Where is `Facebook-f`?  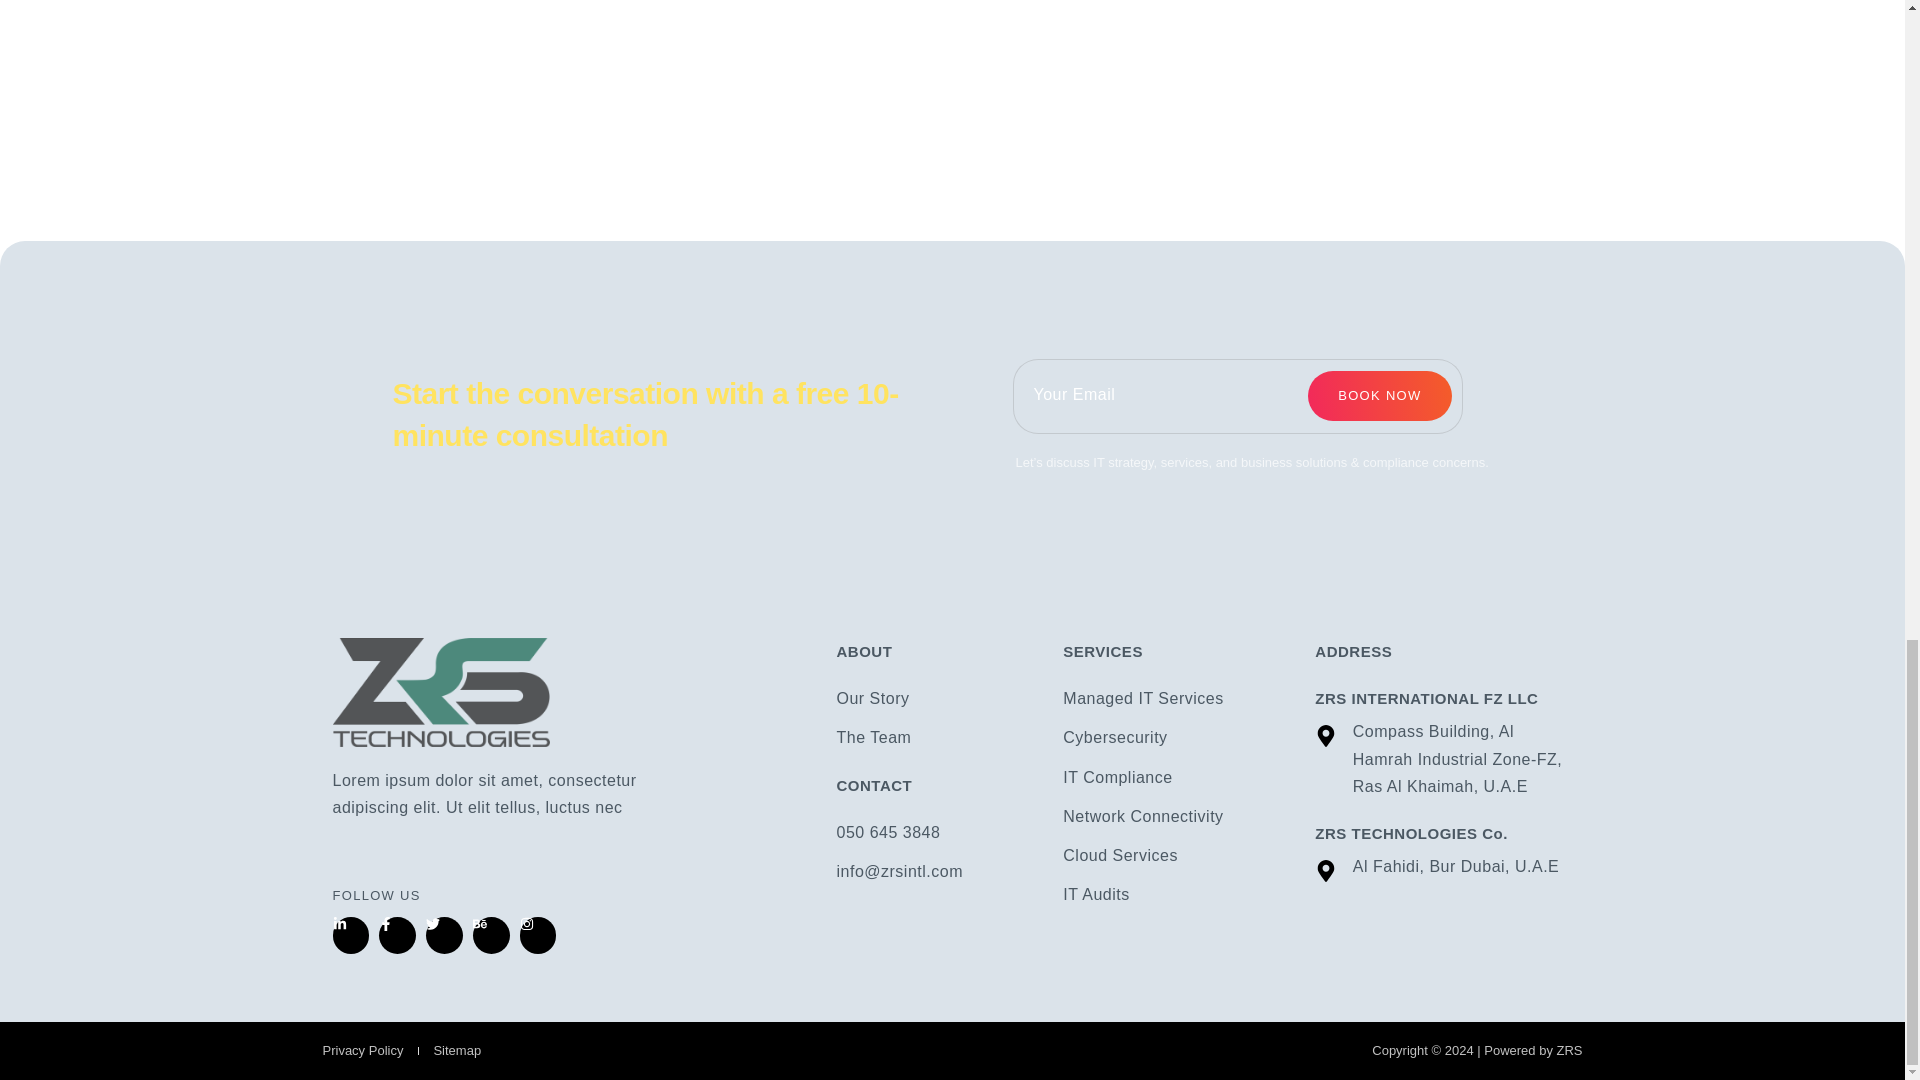
Facebook-f is located at coordinates (396, 934).